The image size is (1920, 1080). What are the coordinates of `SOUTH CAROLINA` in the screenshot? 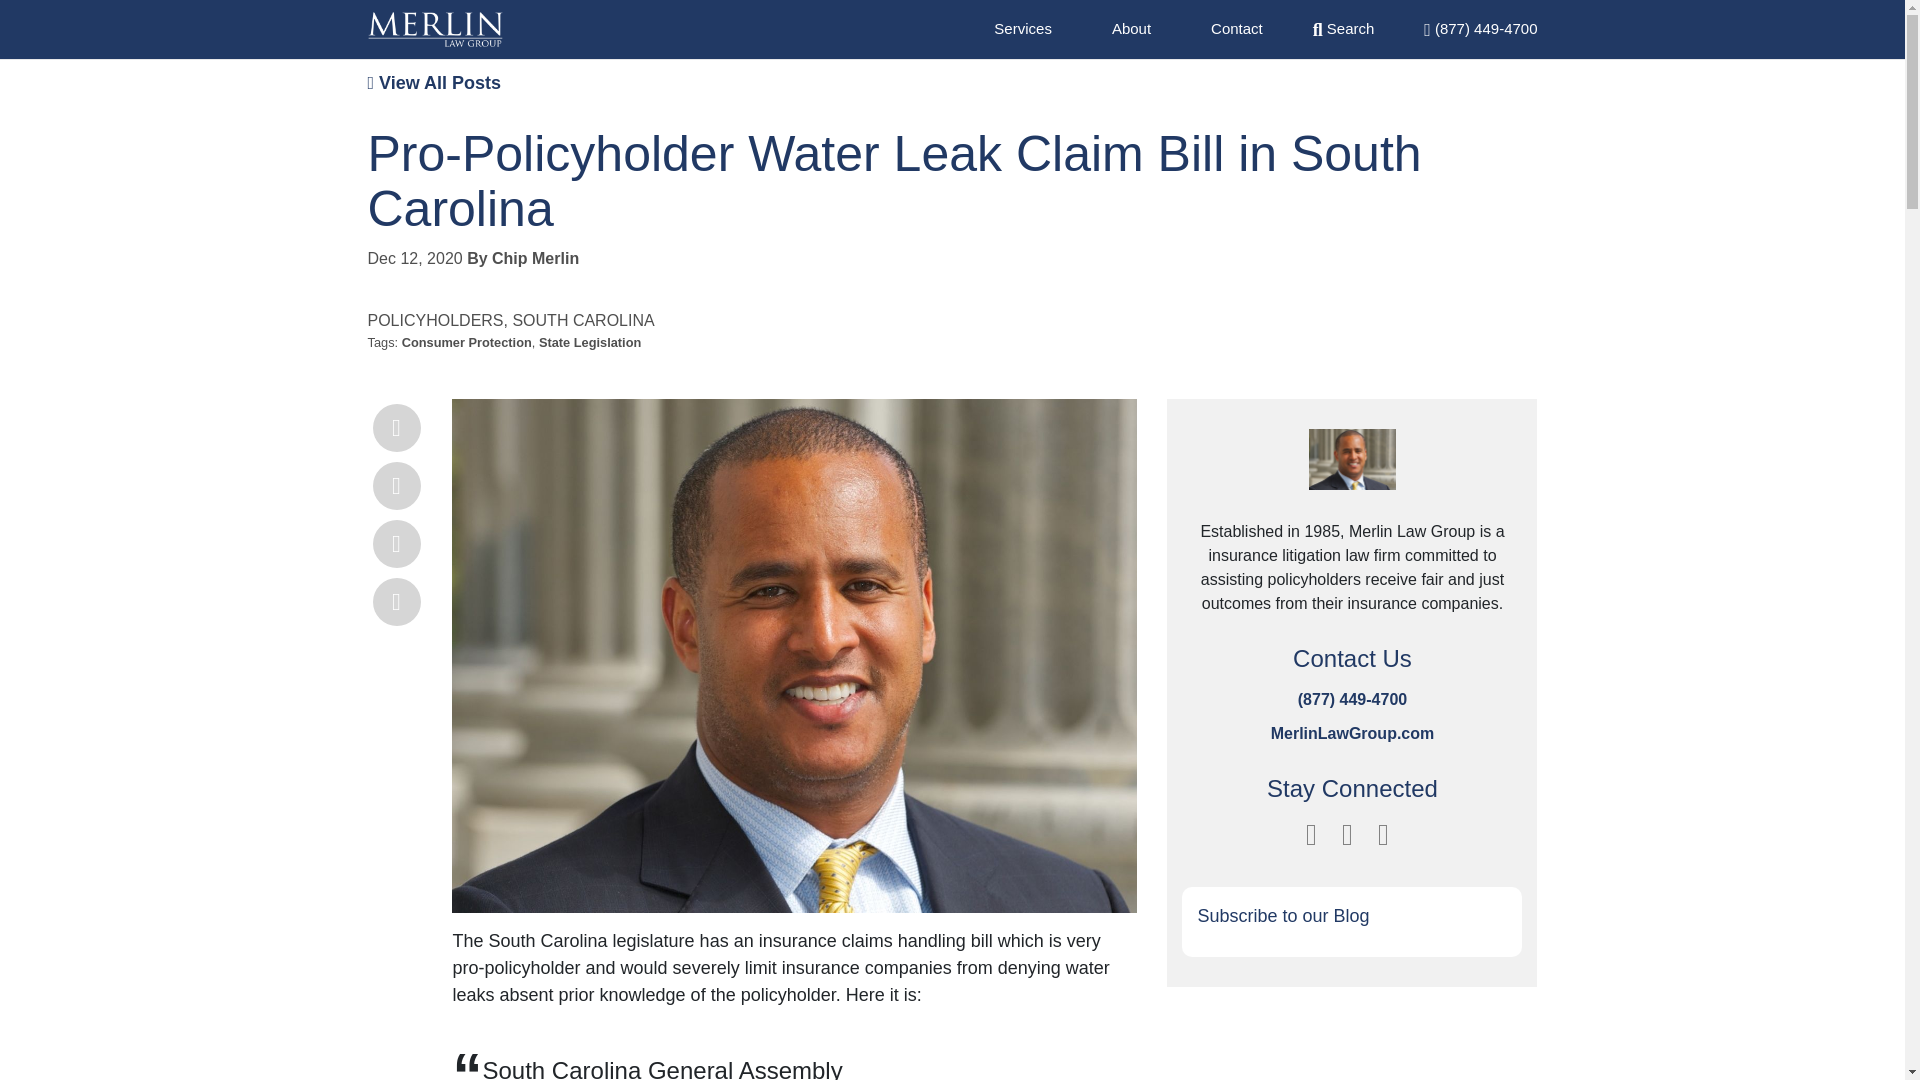 It's located at (583, 320).